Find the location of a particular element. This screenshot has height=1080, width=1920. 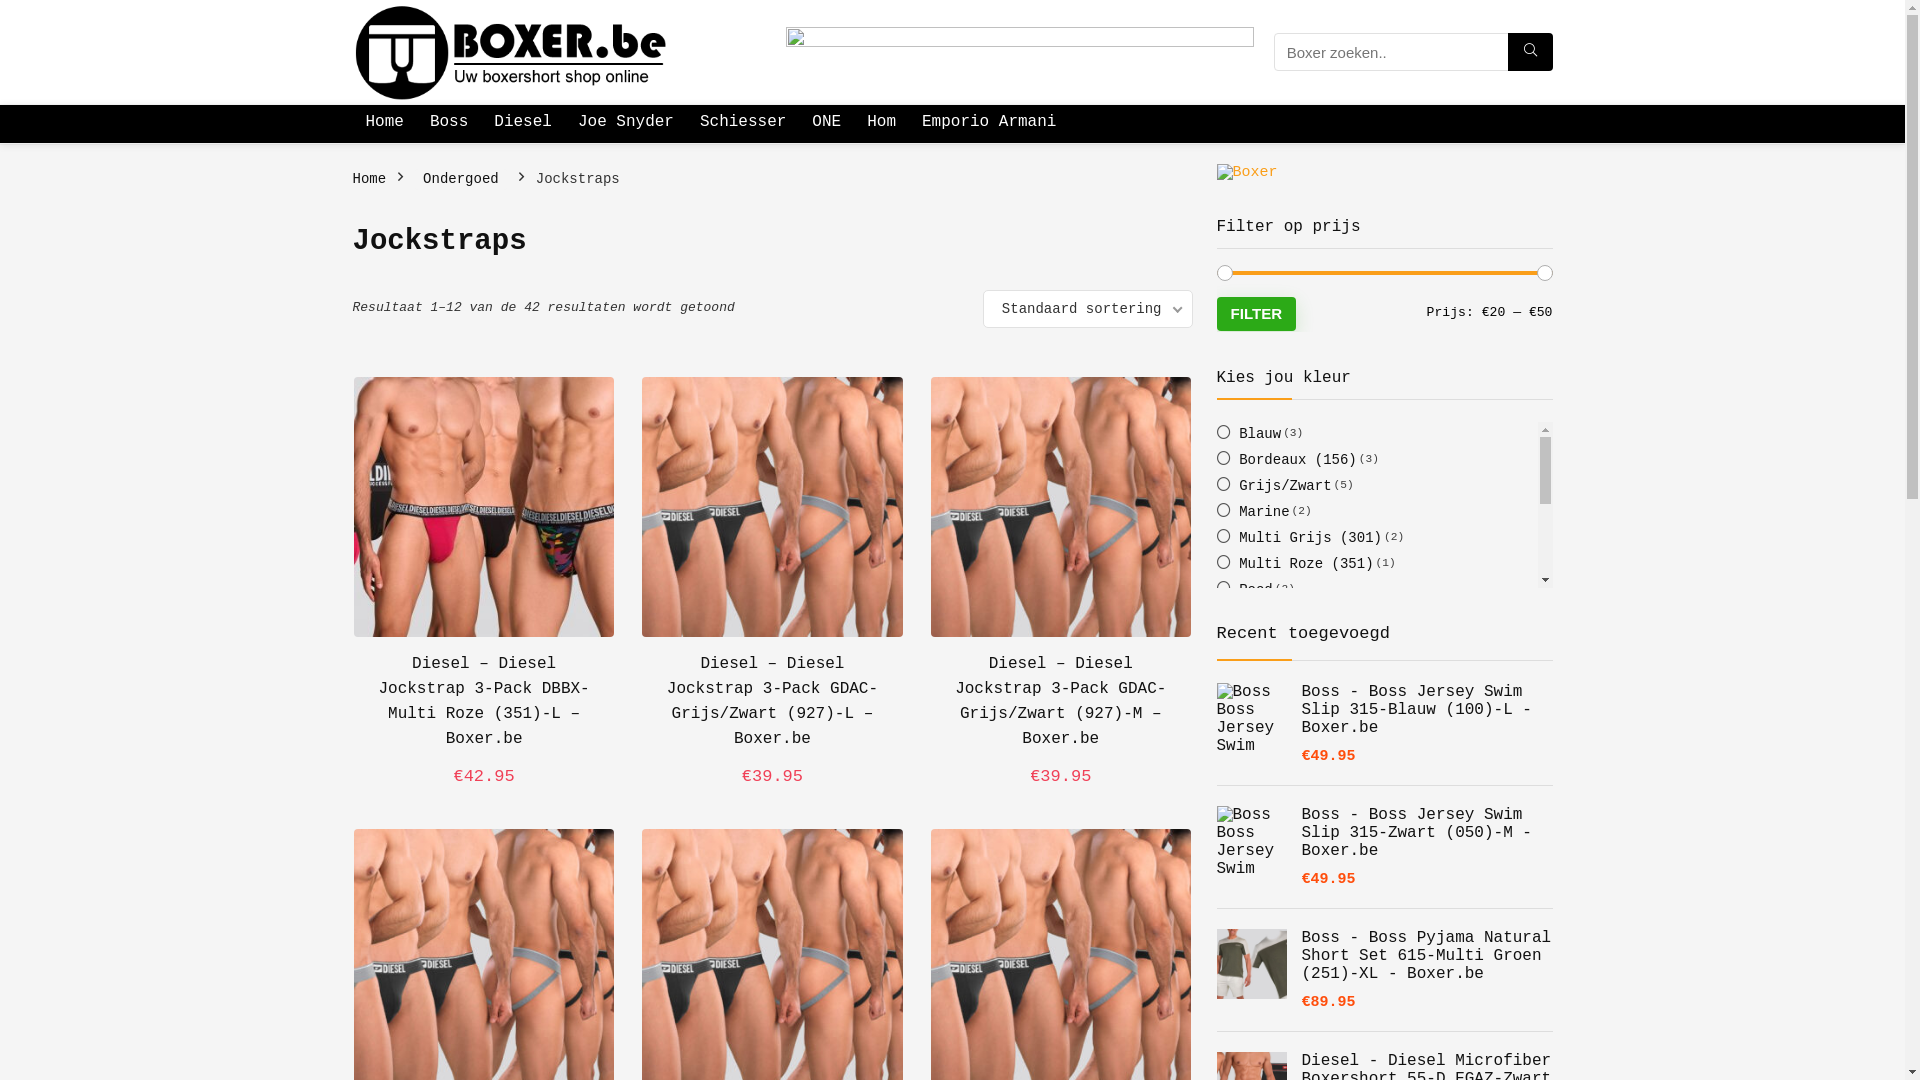

Emporio Armani is located at coordinates (989, 124).